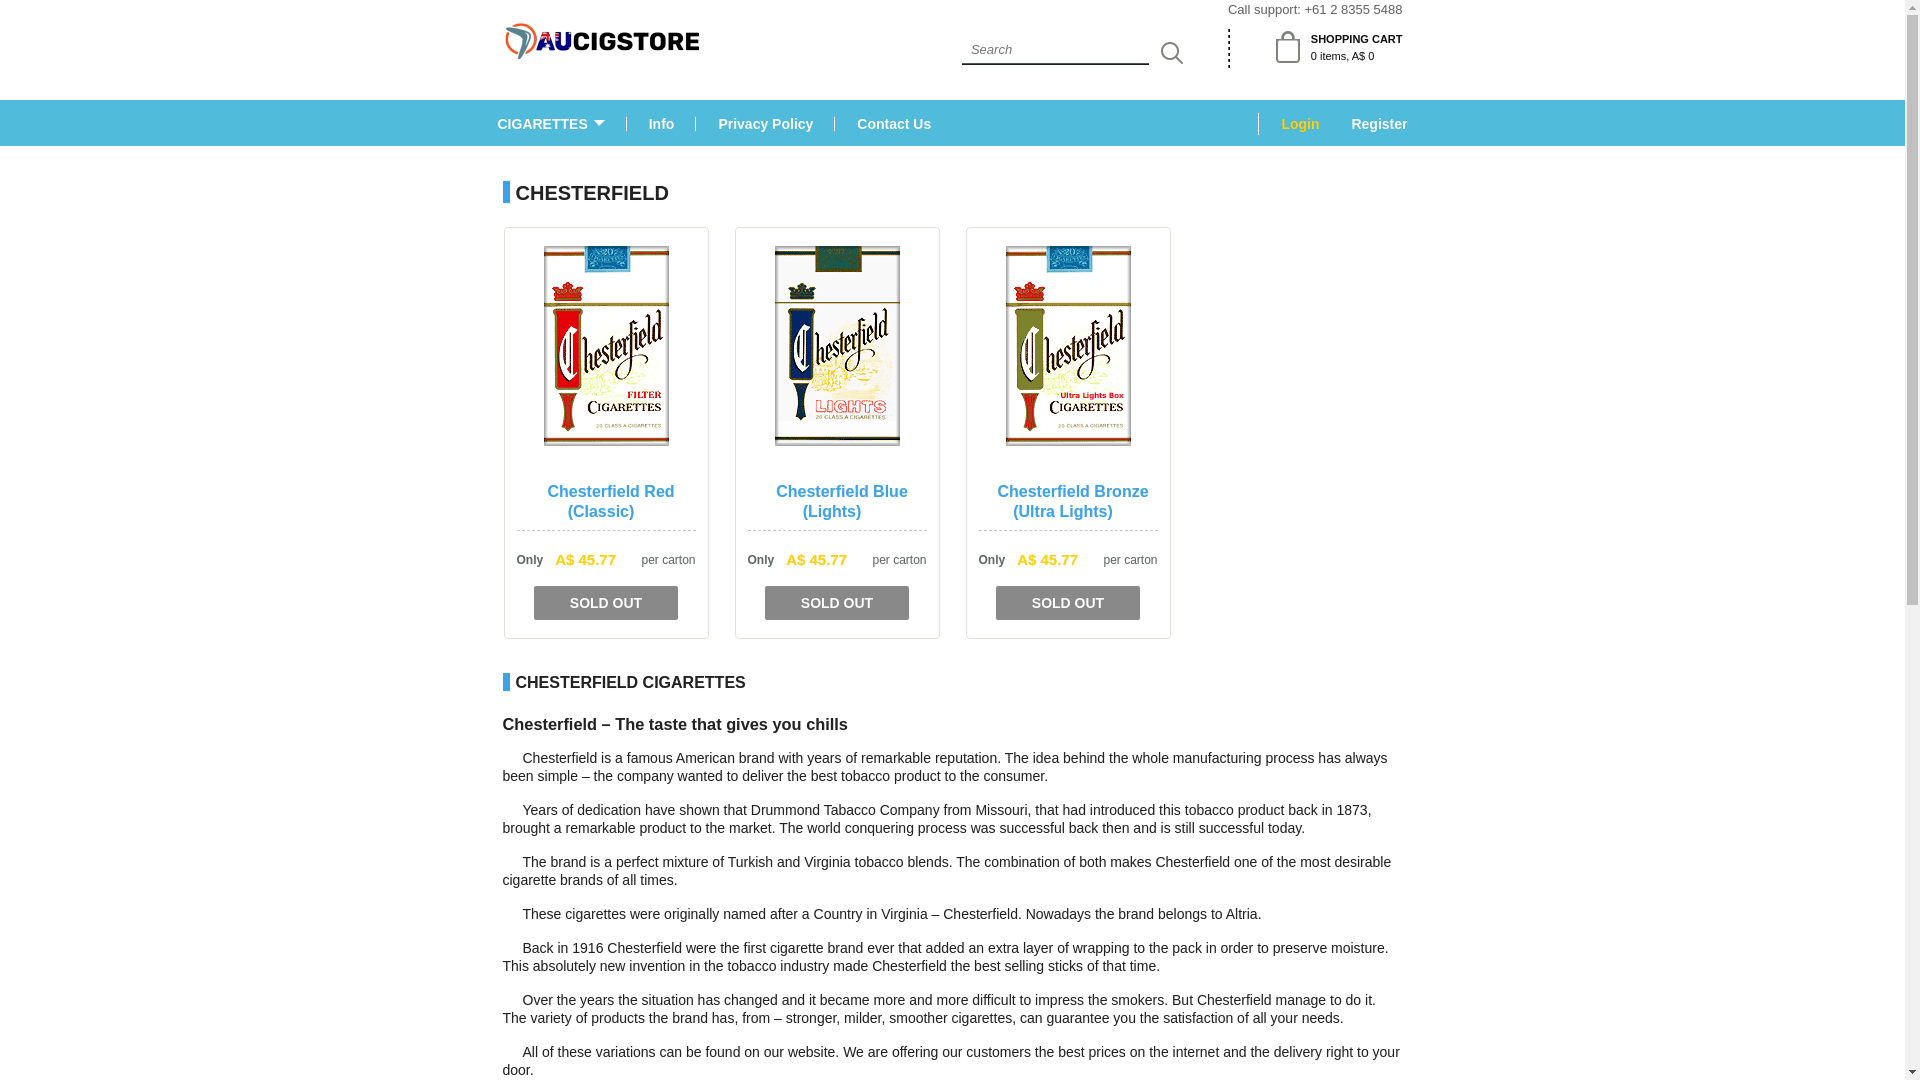  Describe the element at coordinates (1354, 10) in the screenshot. I see `Call customer support` at that location.